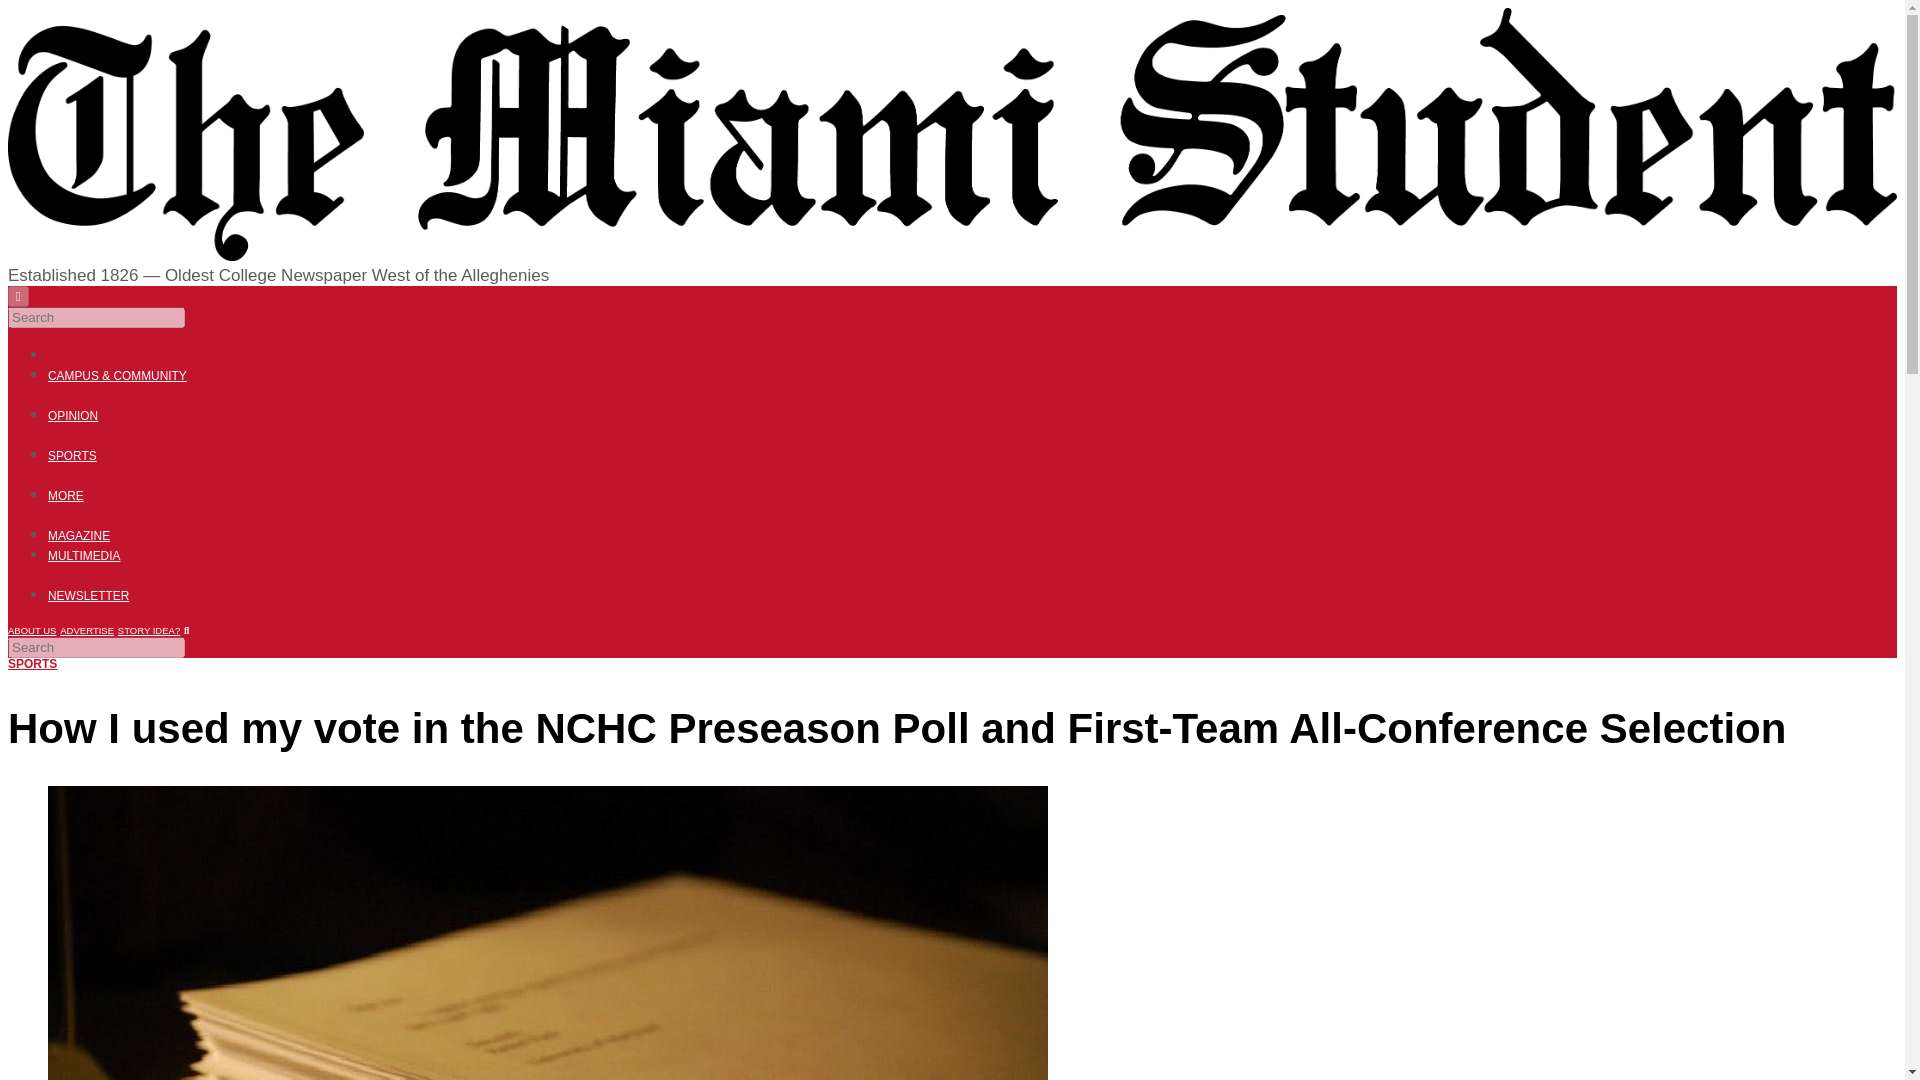 Image resolution: width=1920 pixels, height=1080 pixels. What do you see at coordinates (606, 514) in the screenshot?
I see `Print Edition` at bounding box center [606, 514].